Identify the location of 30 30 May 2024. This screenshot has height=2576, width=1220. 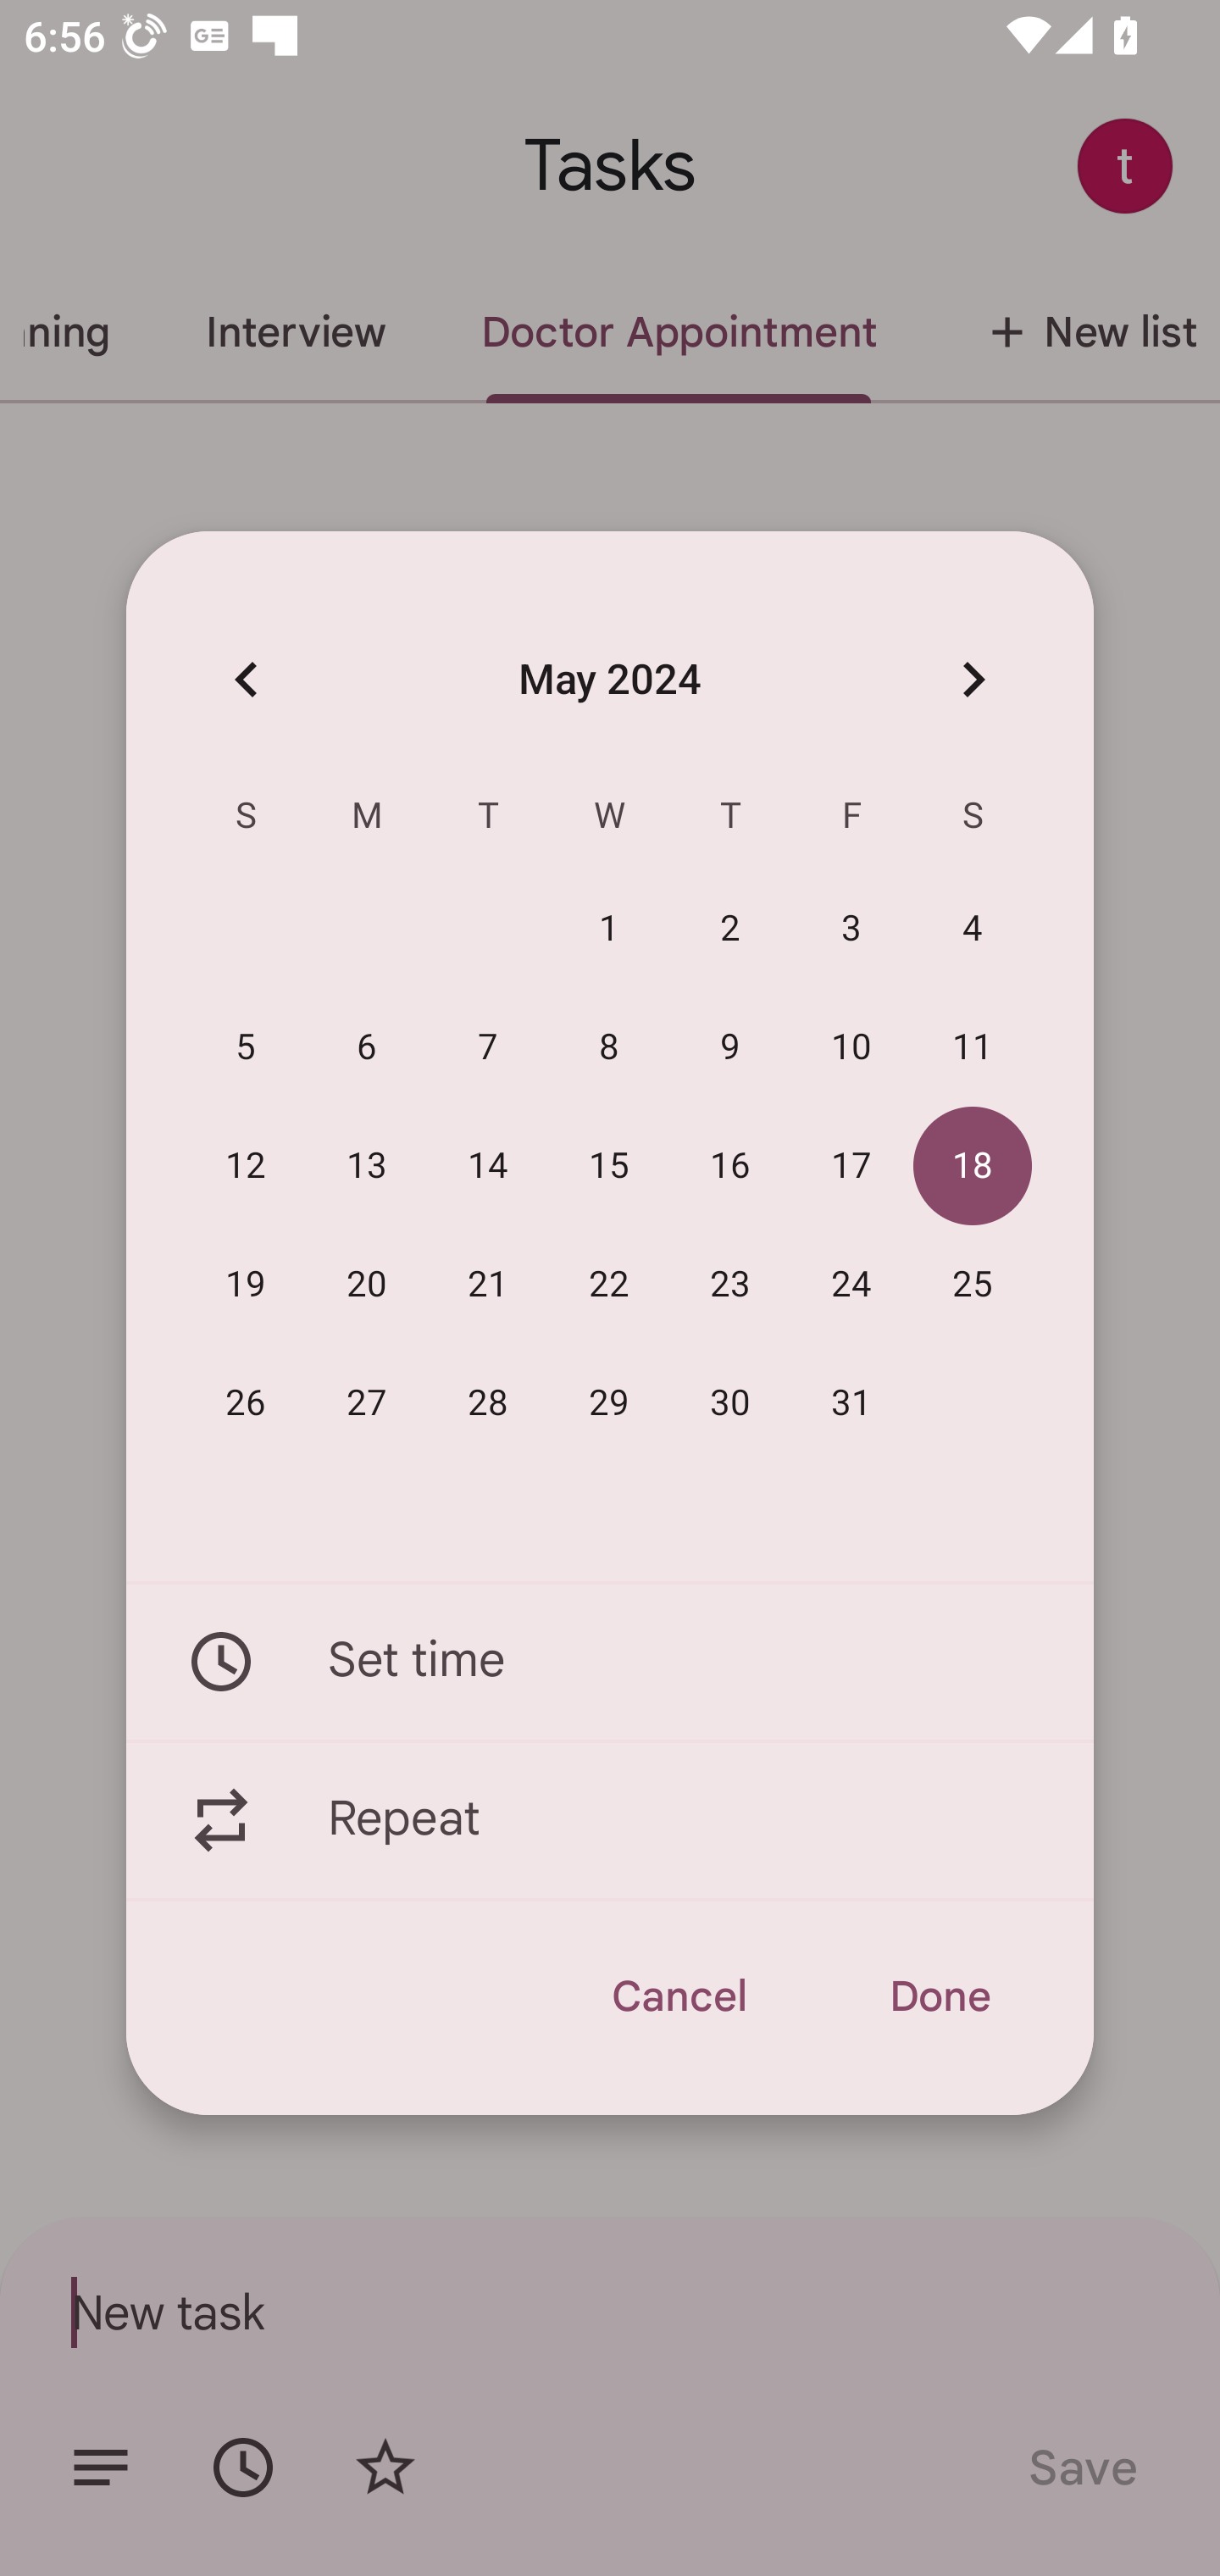
(730, 1403).